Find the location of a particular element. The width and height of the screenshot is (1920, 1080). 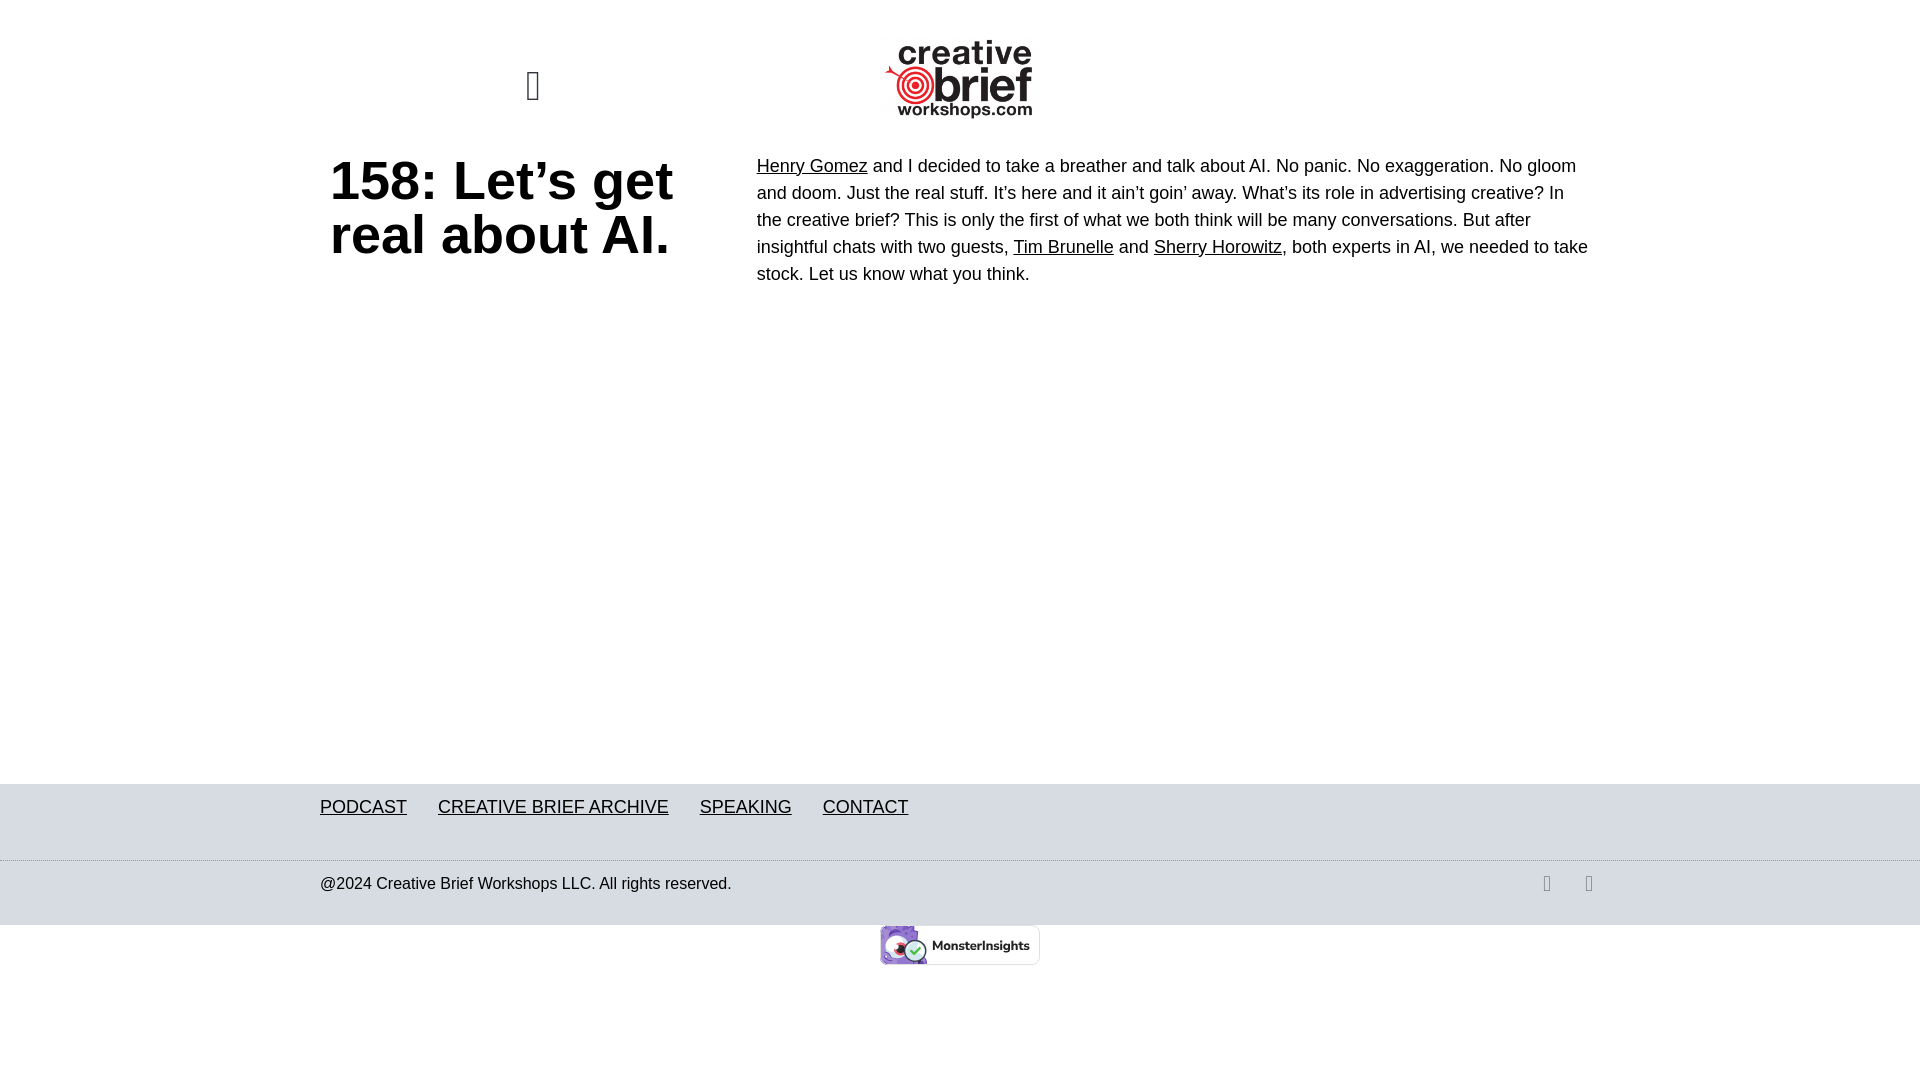

SPEAKING is located at coordinates (746, 807).